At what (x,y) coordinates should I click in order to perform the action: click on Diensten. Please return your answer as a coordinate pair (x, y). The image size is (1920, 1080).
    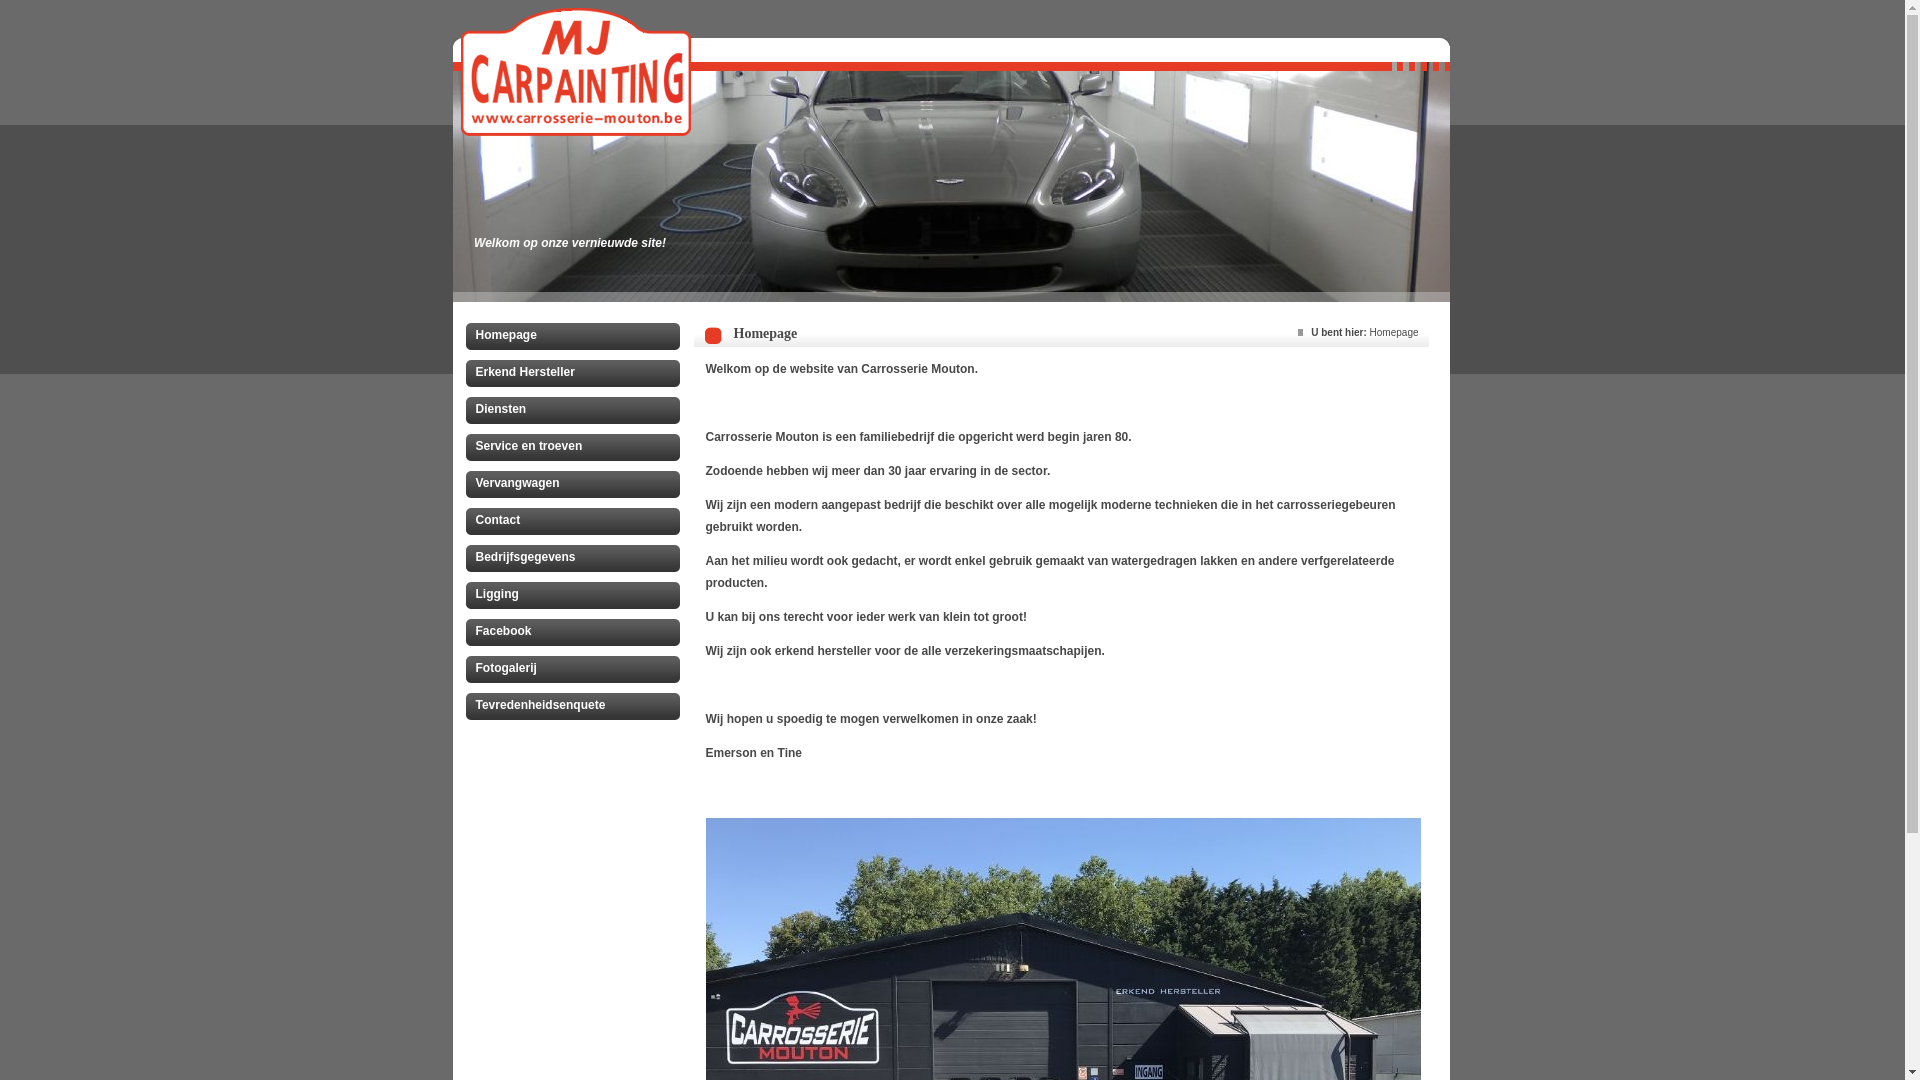
    Looking at the image, I should click on (578, 413).